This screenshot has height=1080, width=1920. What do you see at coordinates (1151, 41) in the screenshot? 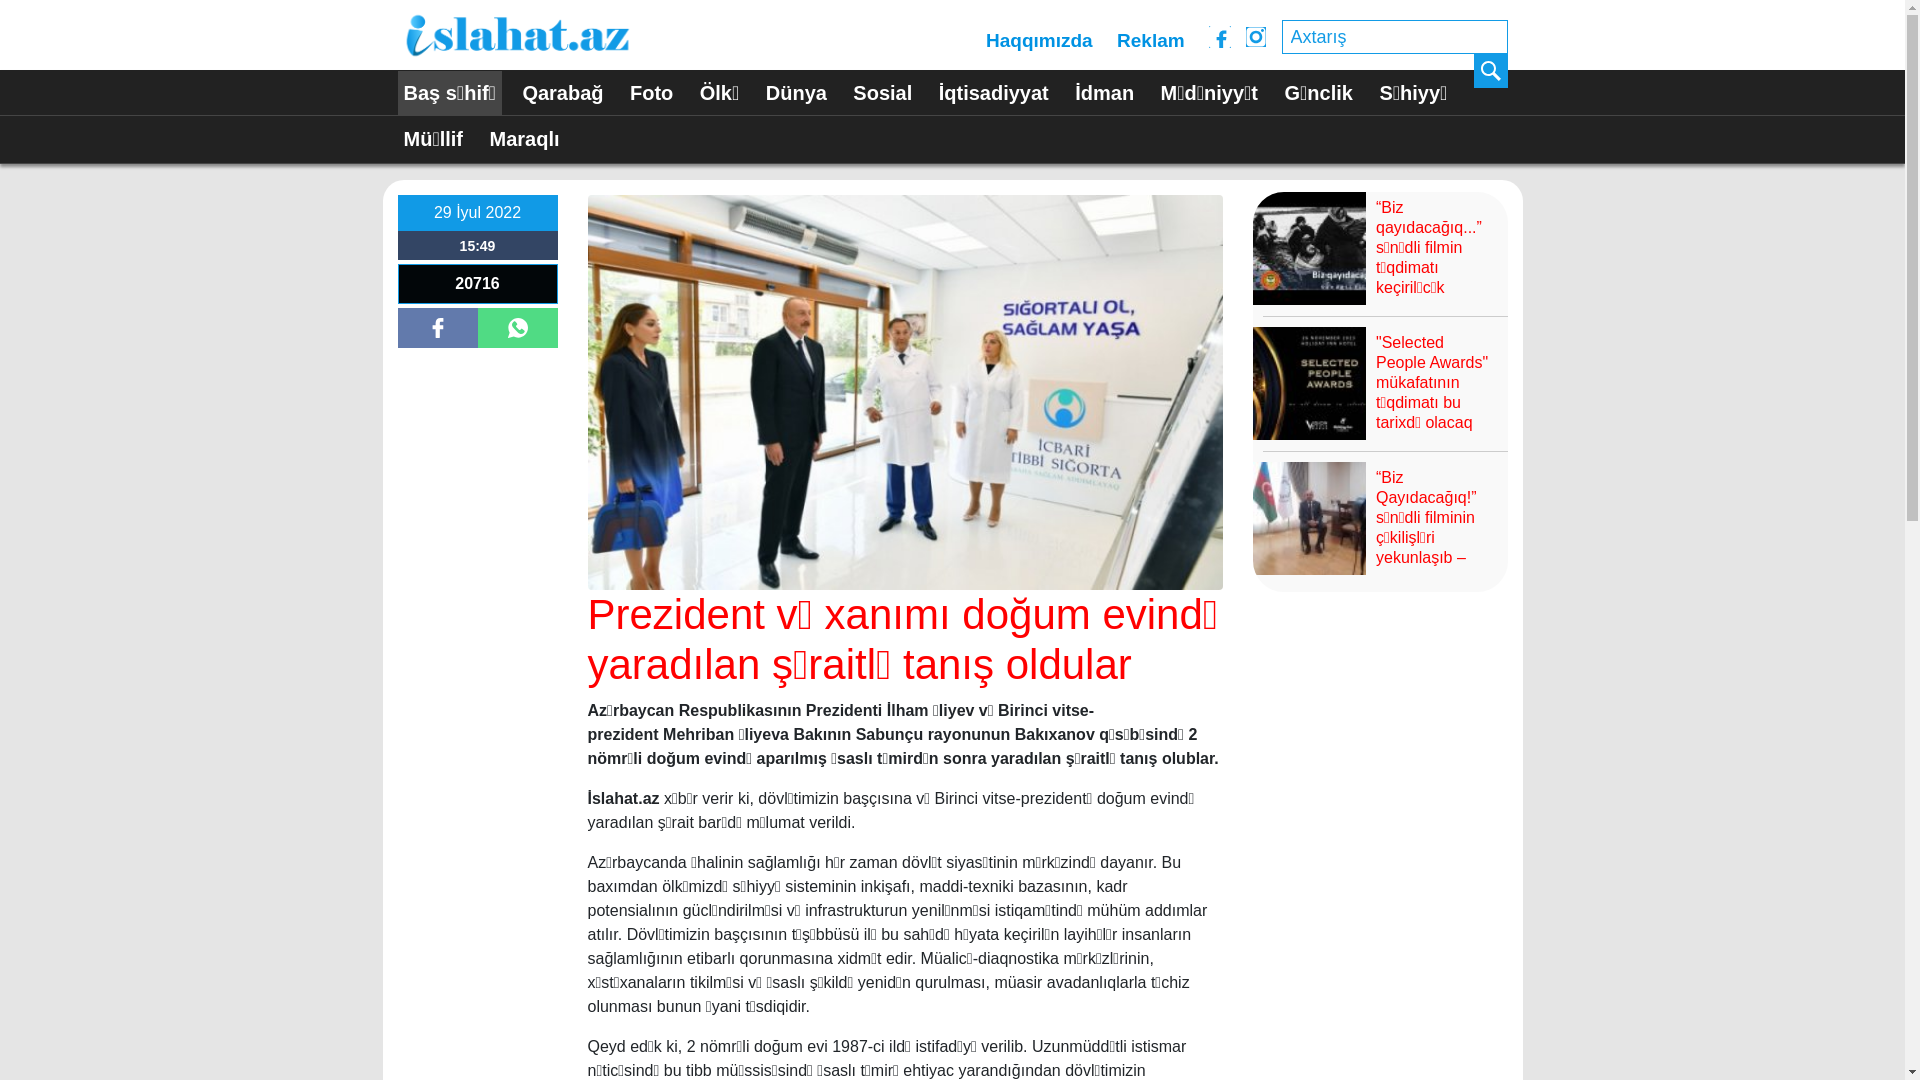
I see `Reklam` at bounding box center [1151, 41].